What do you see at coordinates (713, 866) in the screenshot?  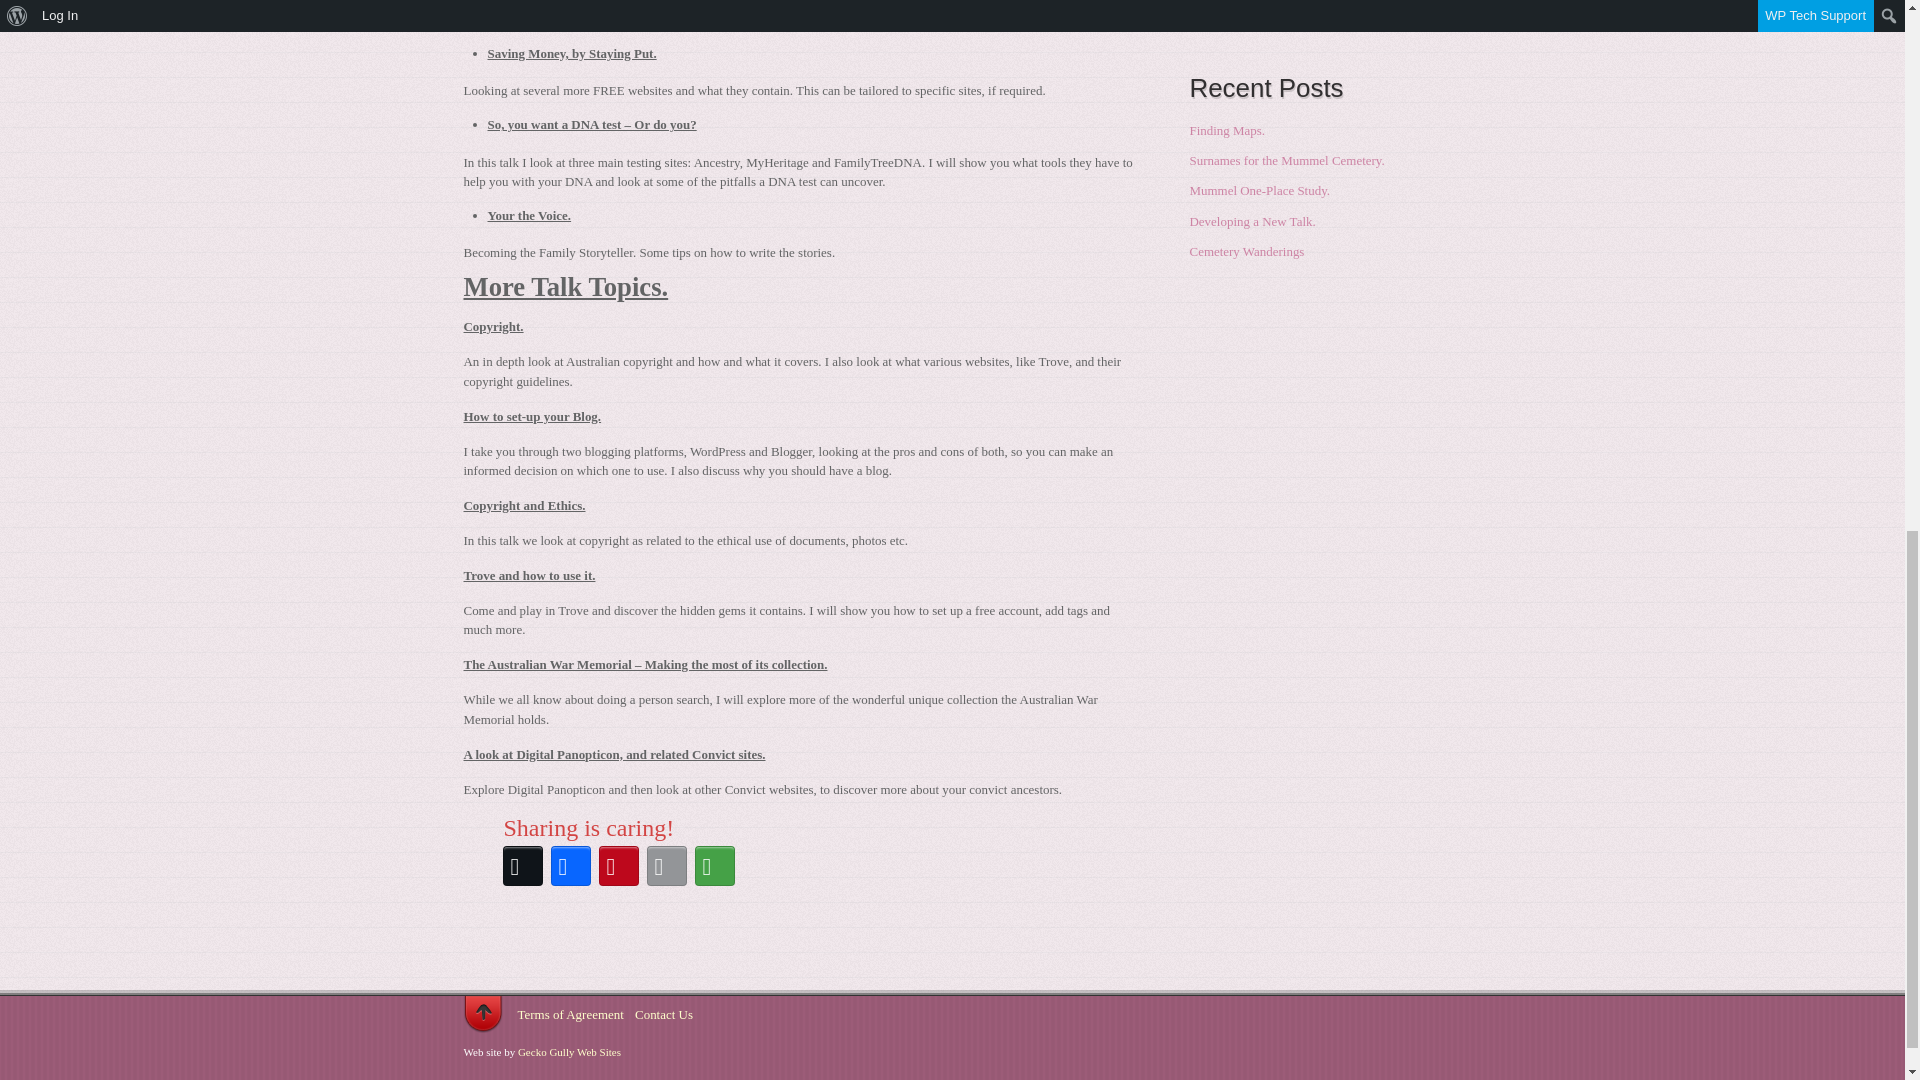 I see `More Options` at bounding box center [713, 866].